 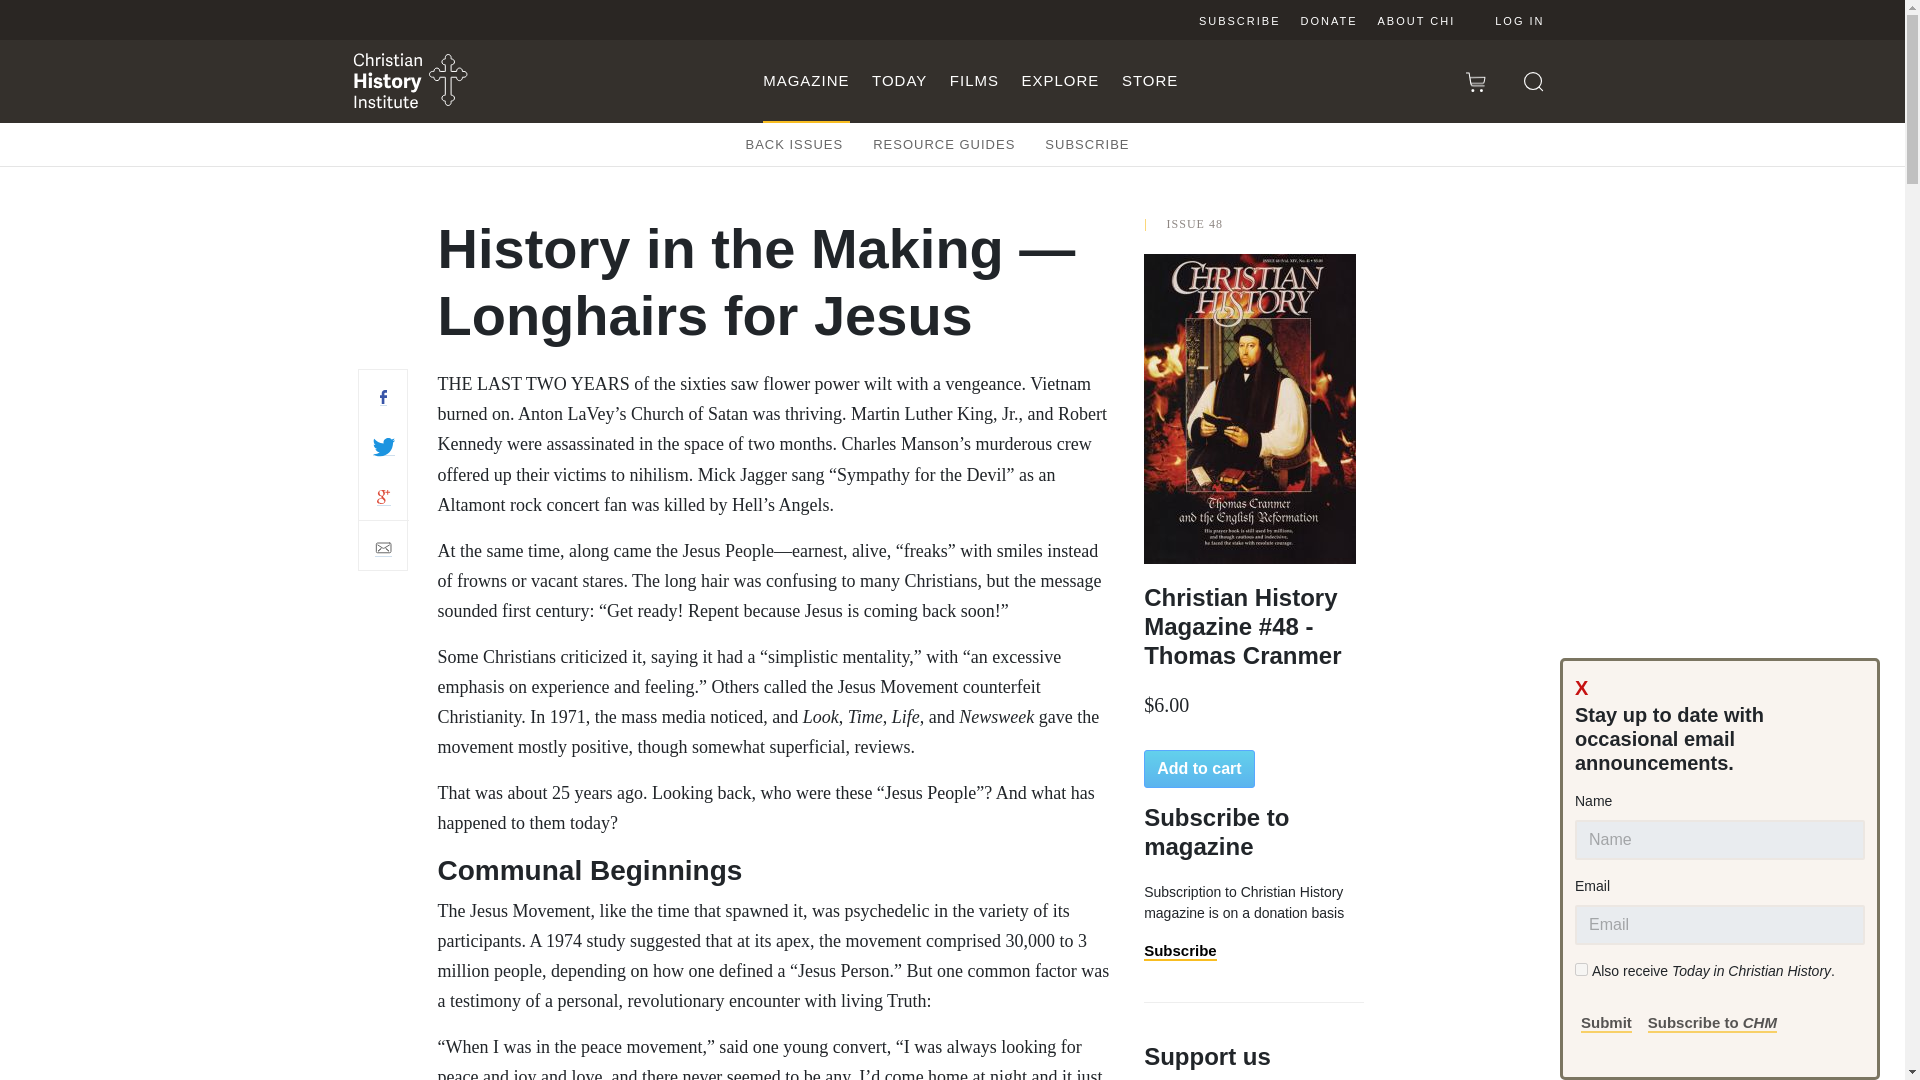 I want to click on SUBSCRIBE, so click(x=1086, y=144).